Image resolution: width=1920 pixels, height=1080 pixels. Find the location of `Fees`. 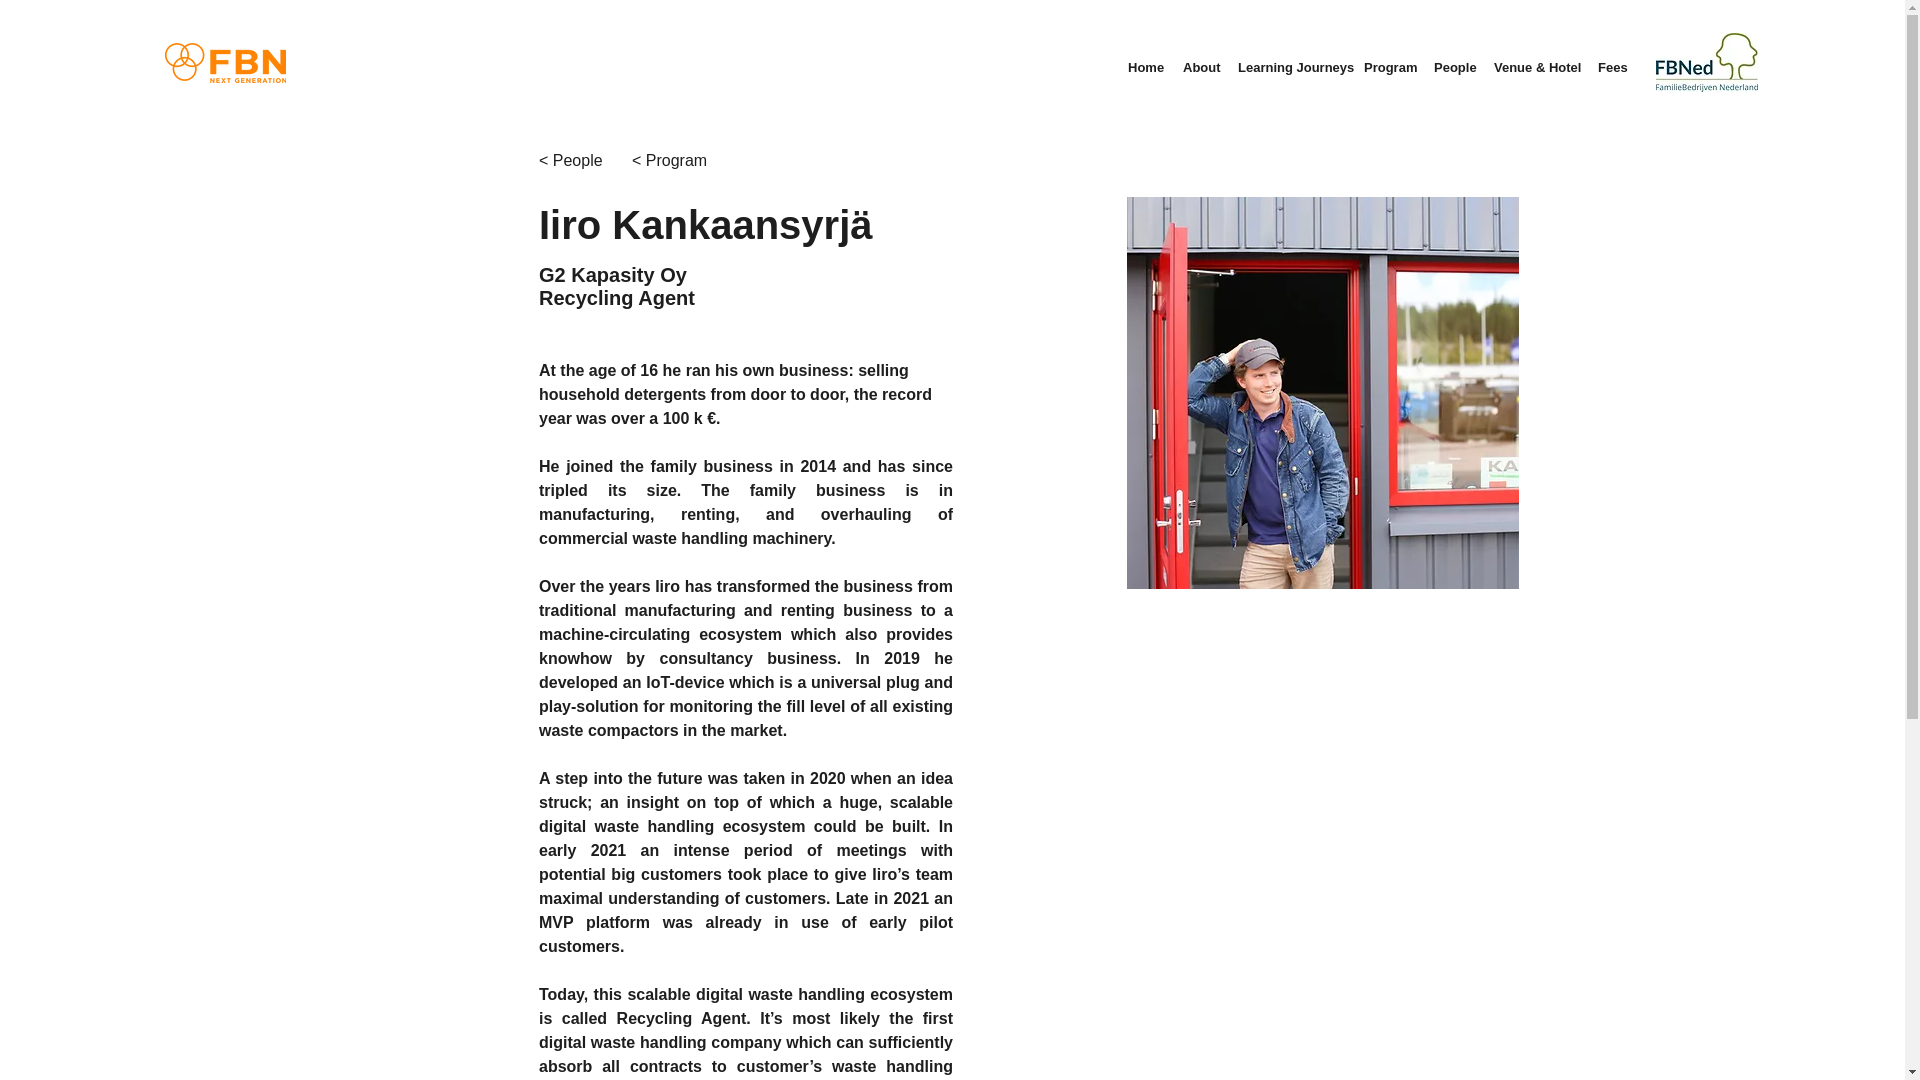

Fees is located at coordinates (1611, 68).